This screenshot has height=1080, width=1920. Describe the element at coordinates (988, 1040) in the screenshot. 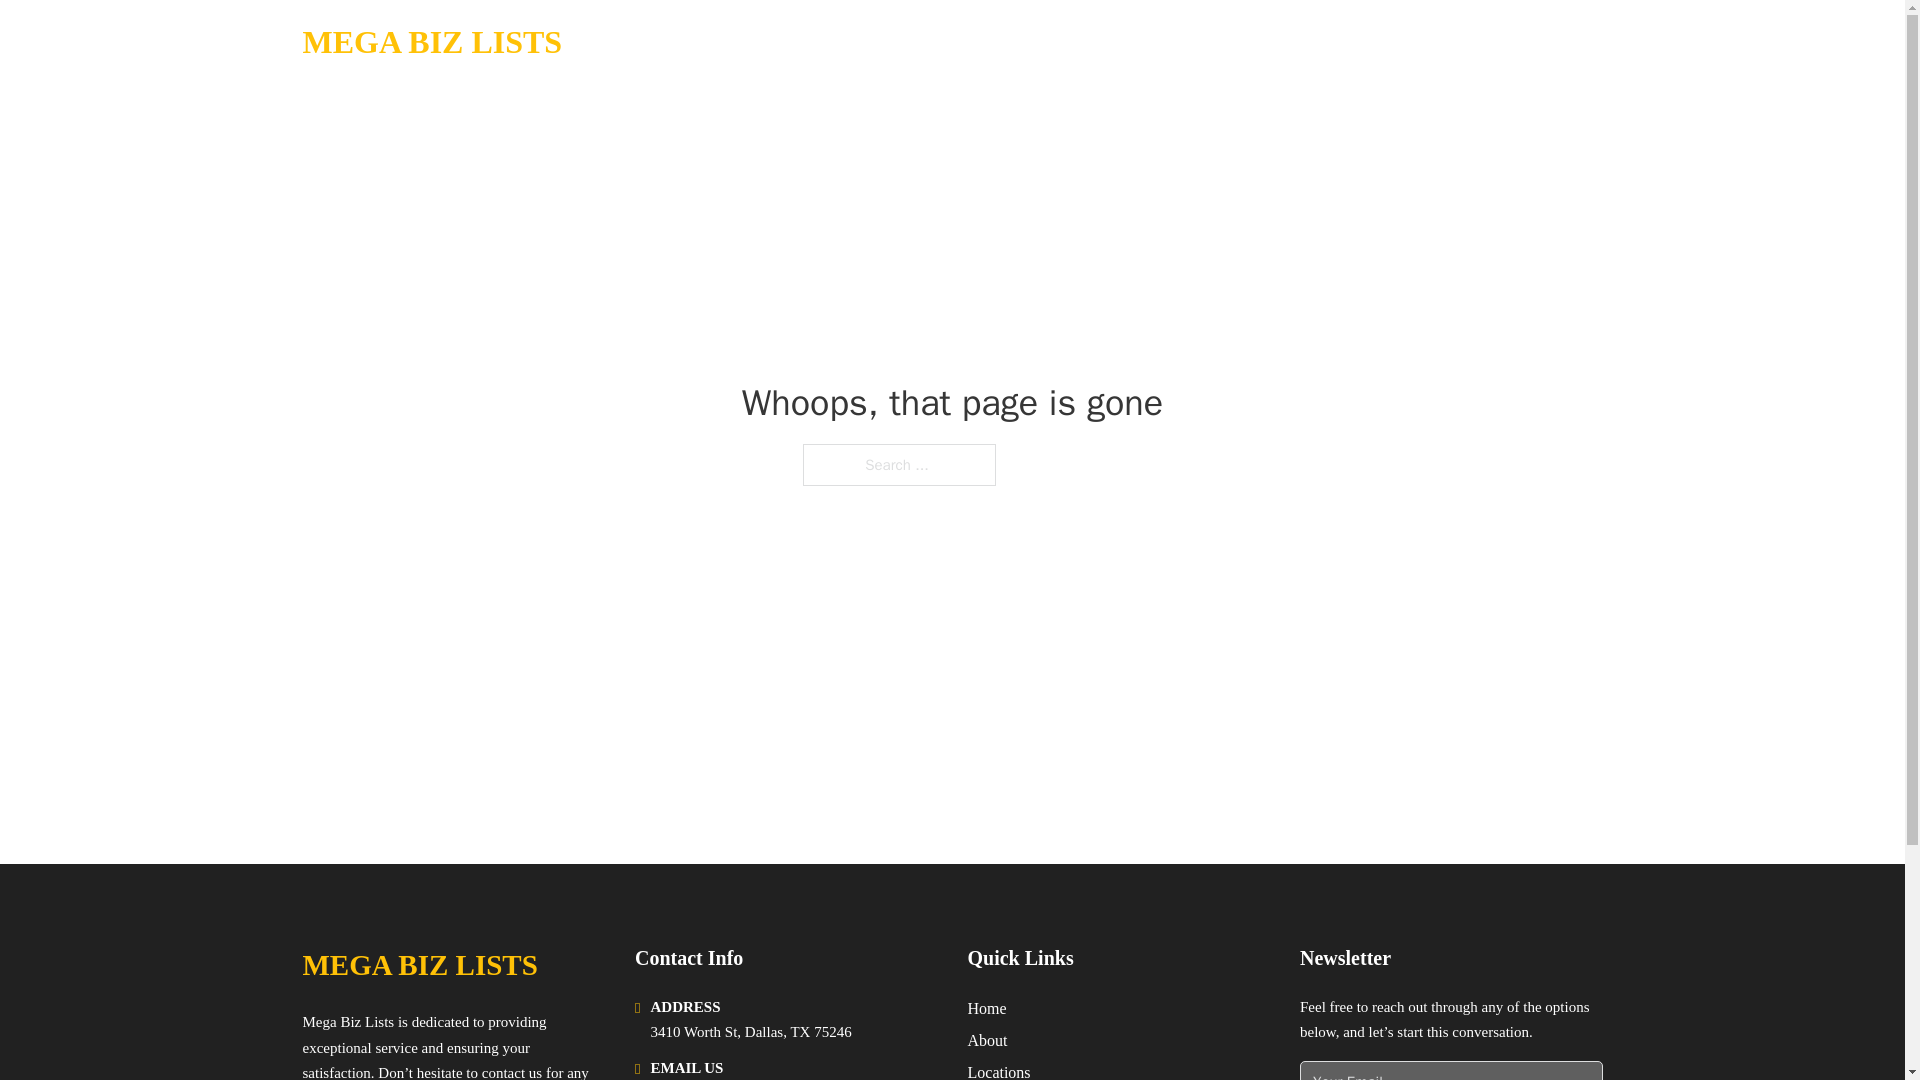

I see `About` at that location.